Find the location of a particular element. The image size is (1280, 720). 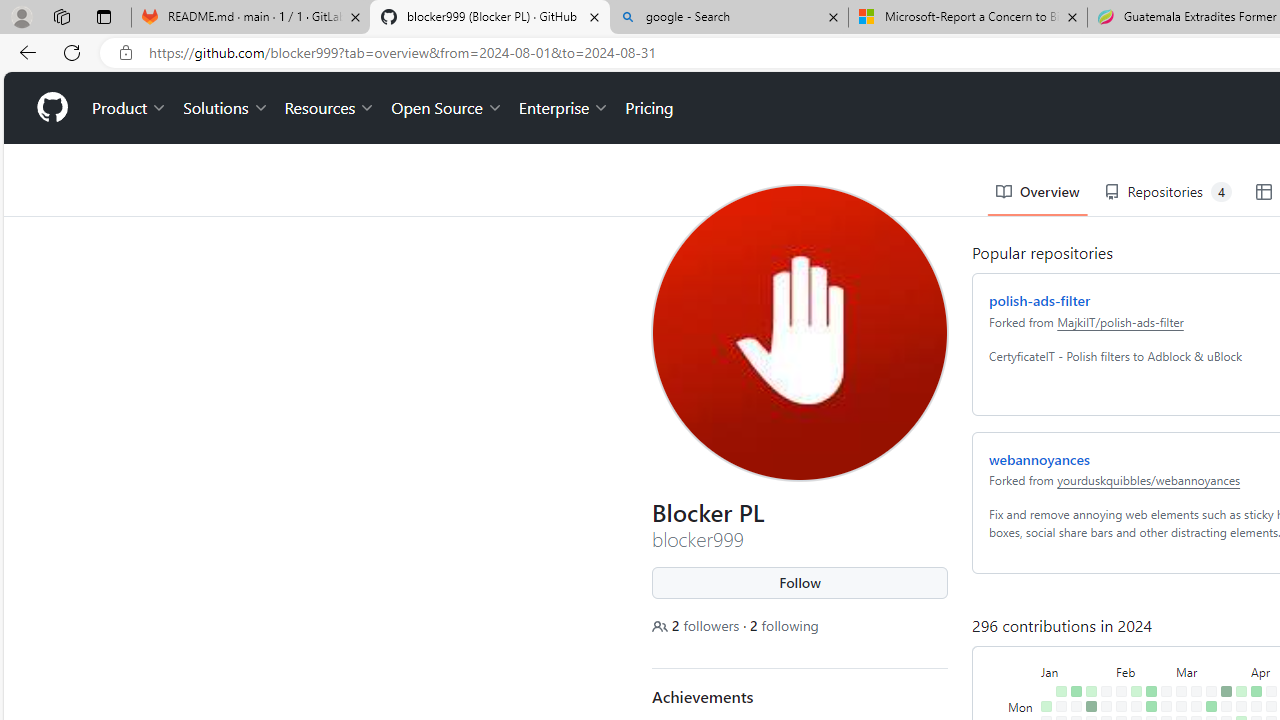

No contributions on April 3rd. is located at coordinates (1236, 664).